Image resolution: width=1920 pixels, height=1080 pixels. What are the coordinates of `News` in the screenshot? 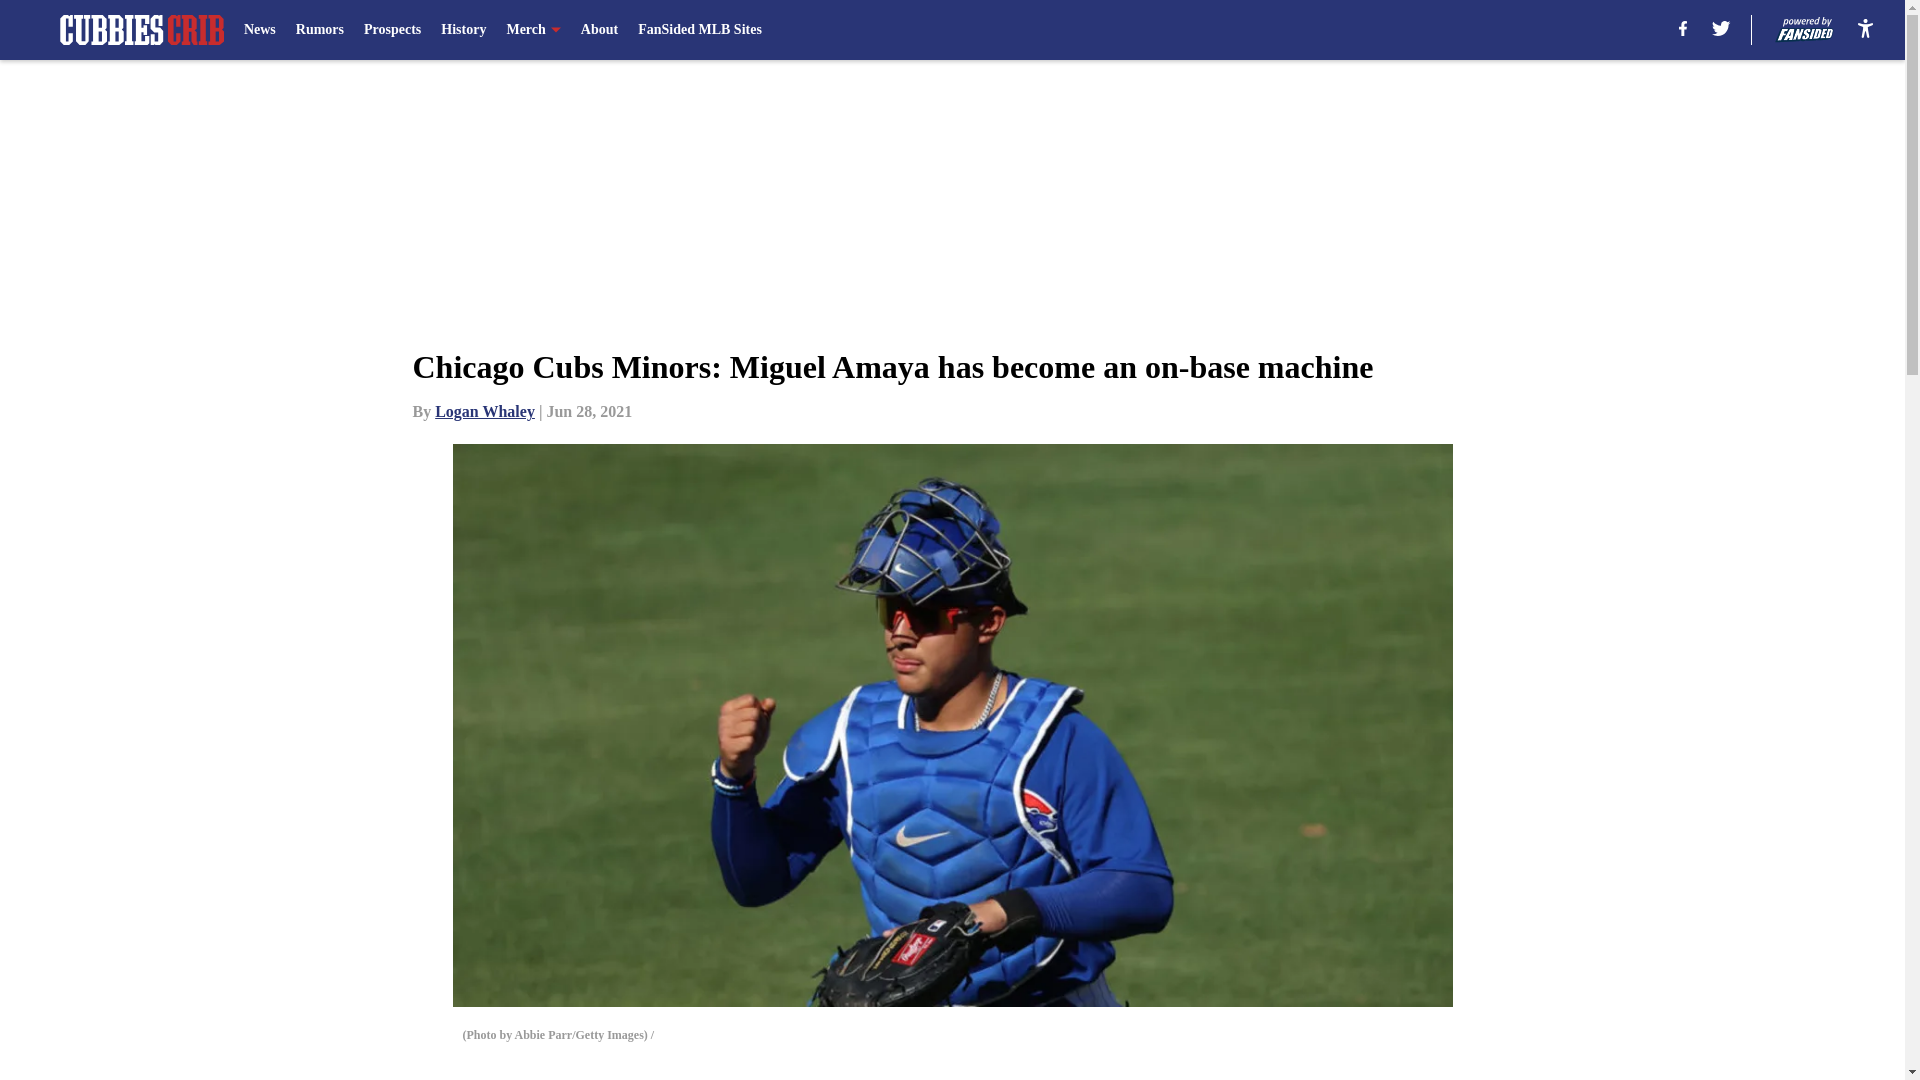 It's located at (260, 30).